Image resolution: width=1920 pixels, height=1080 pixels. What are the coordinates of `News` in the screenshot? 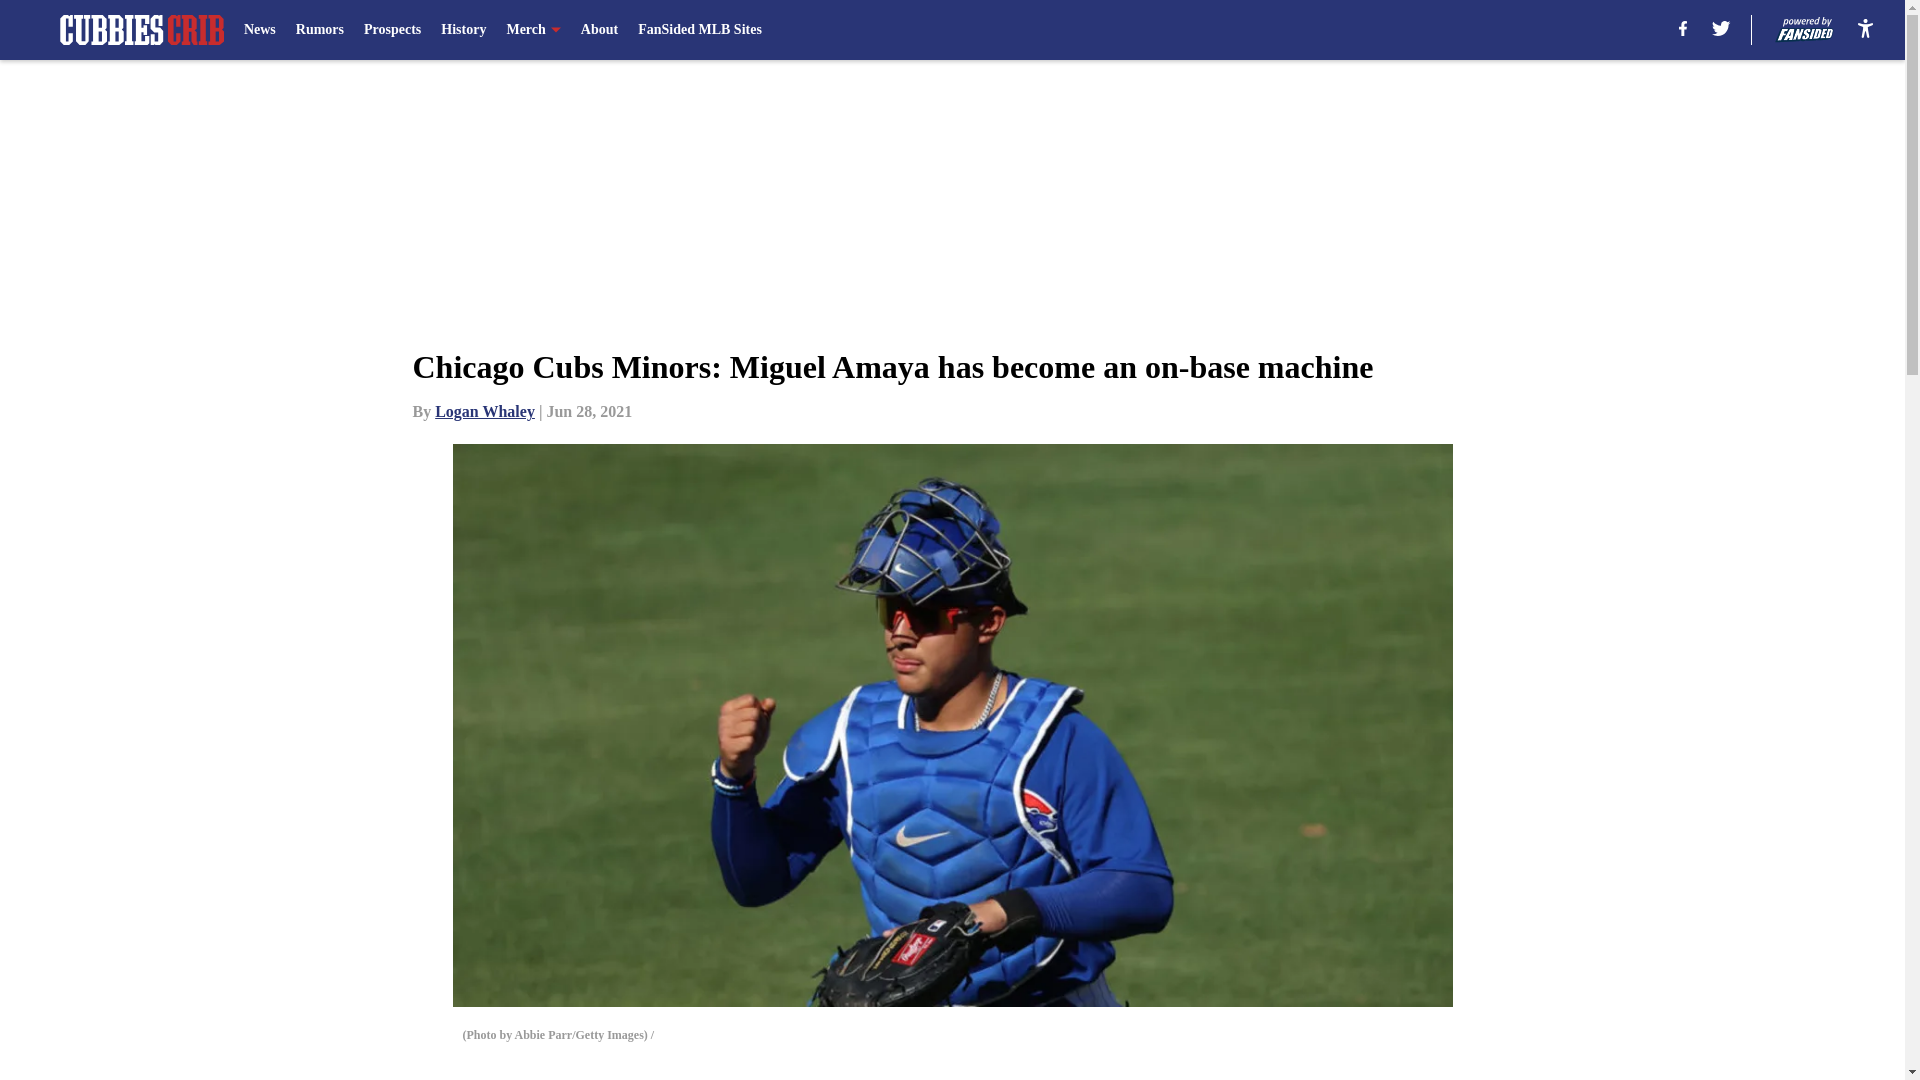 It's located at (260, 30).